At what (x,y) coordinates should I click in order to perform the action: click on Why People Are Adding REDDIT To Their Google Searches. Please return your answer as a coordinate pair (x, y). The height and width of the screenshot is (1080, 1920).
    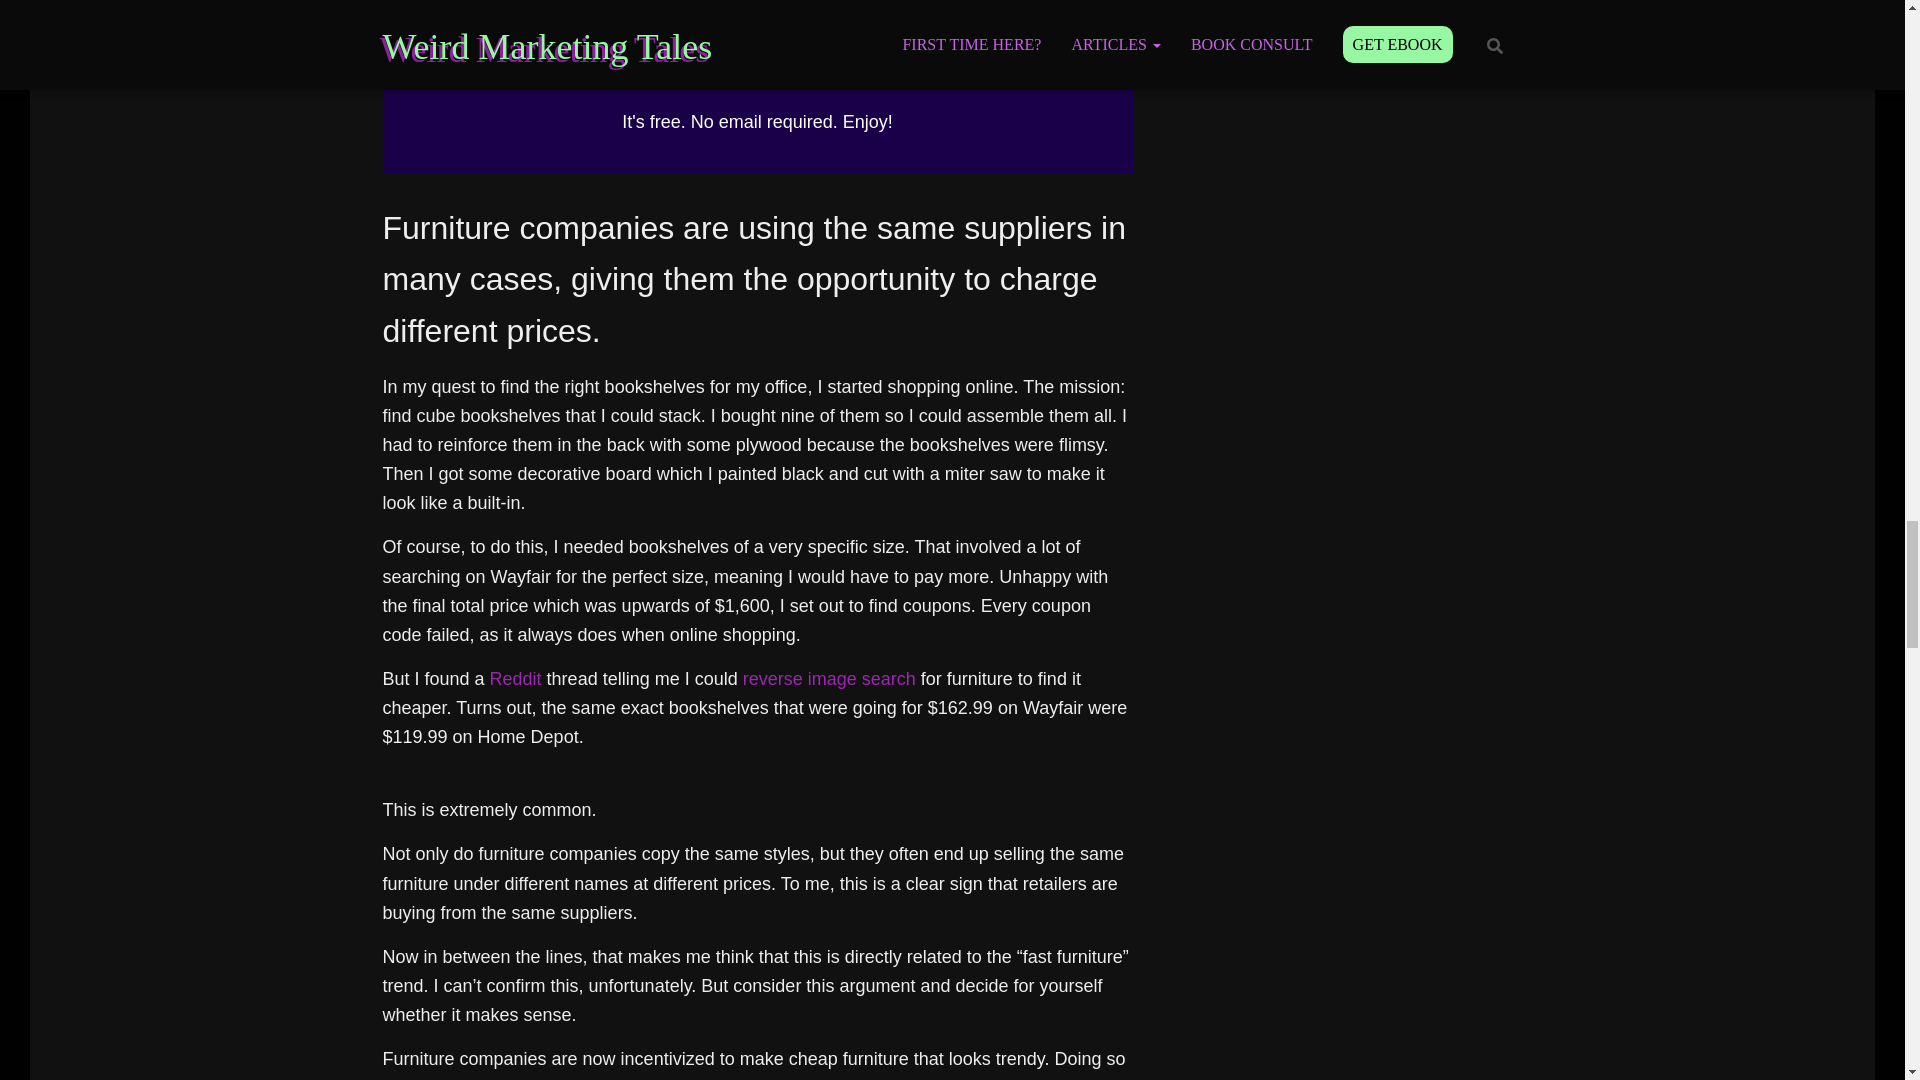
    Looking at the image, I should click on (515, 678).